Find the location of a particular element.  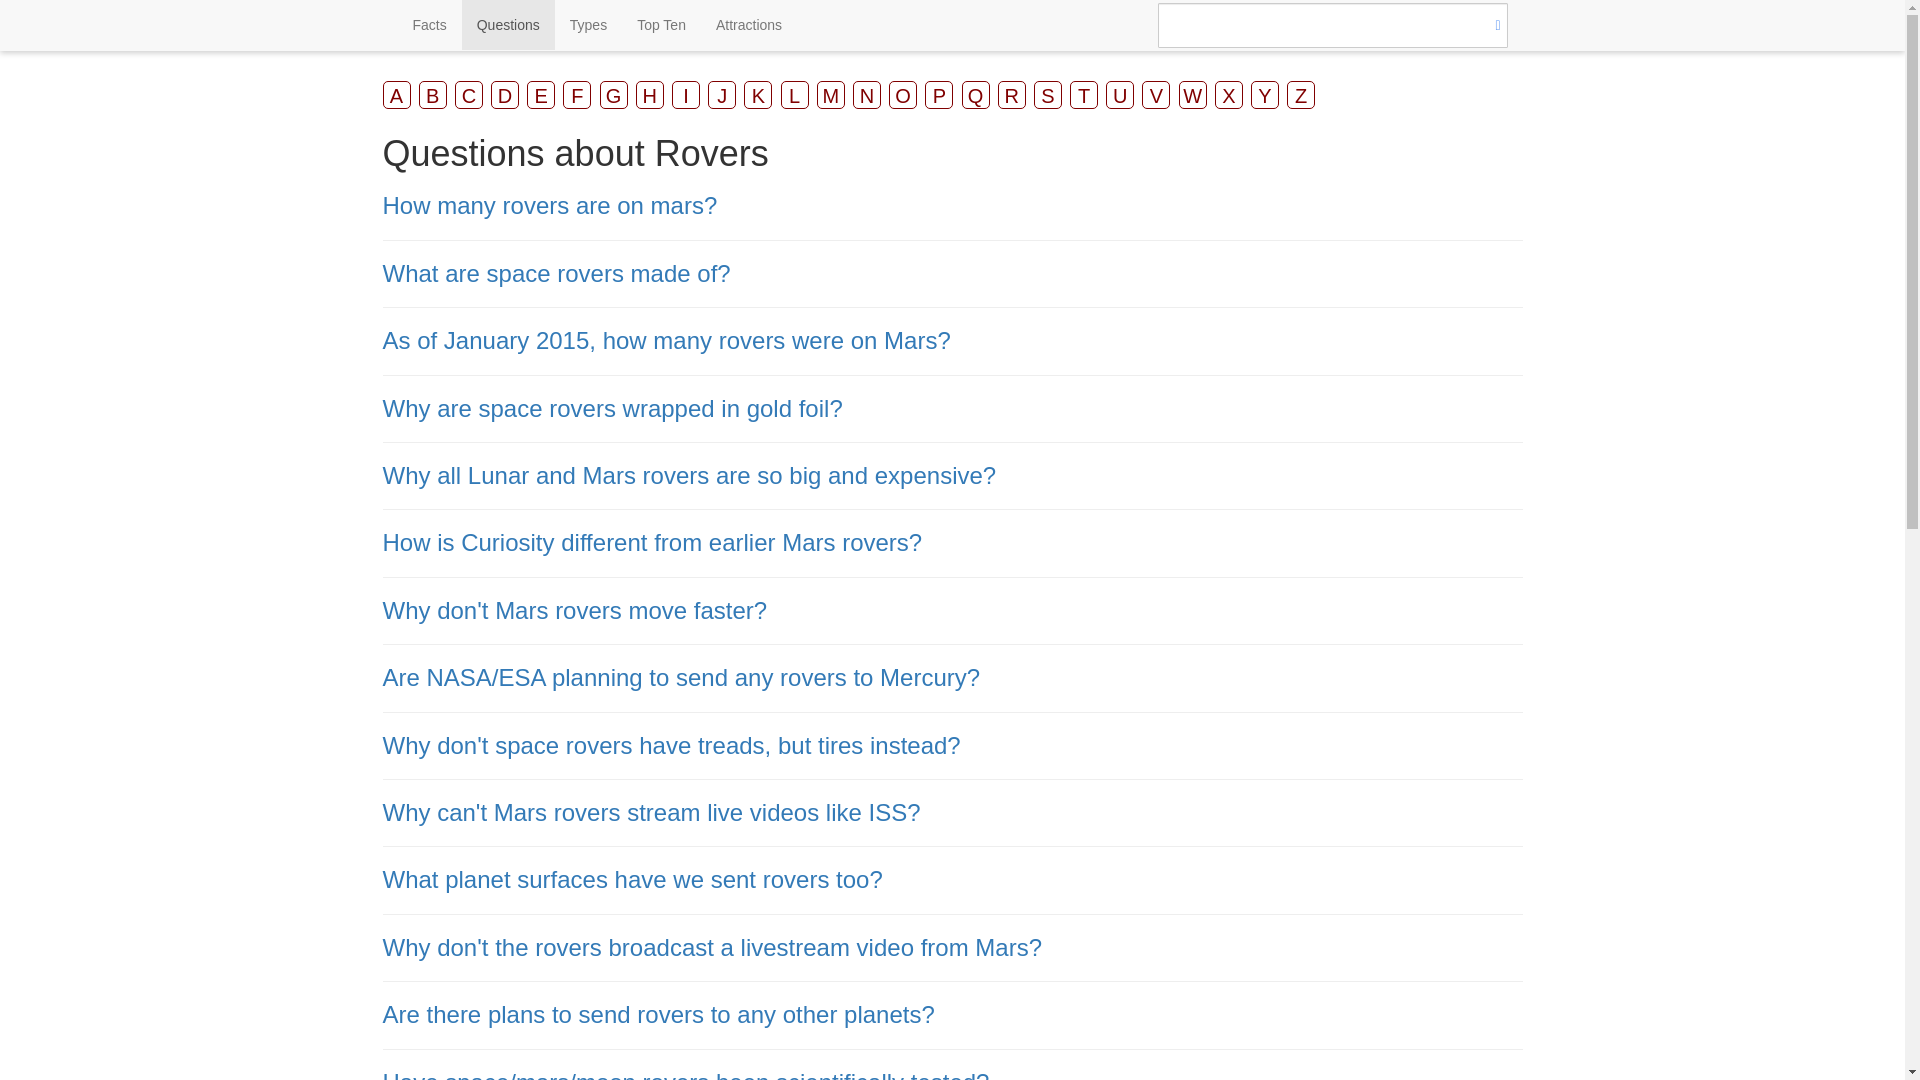

E is located at coordinates (540, 95).